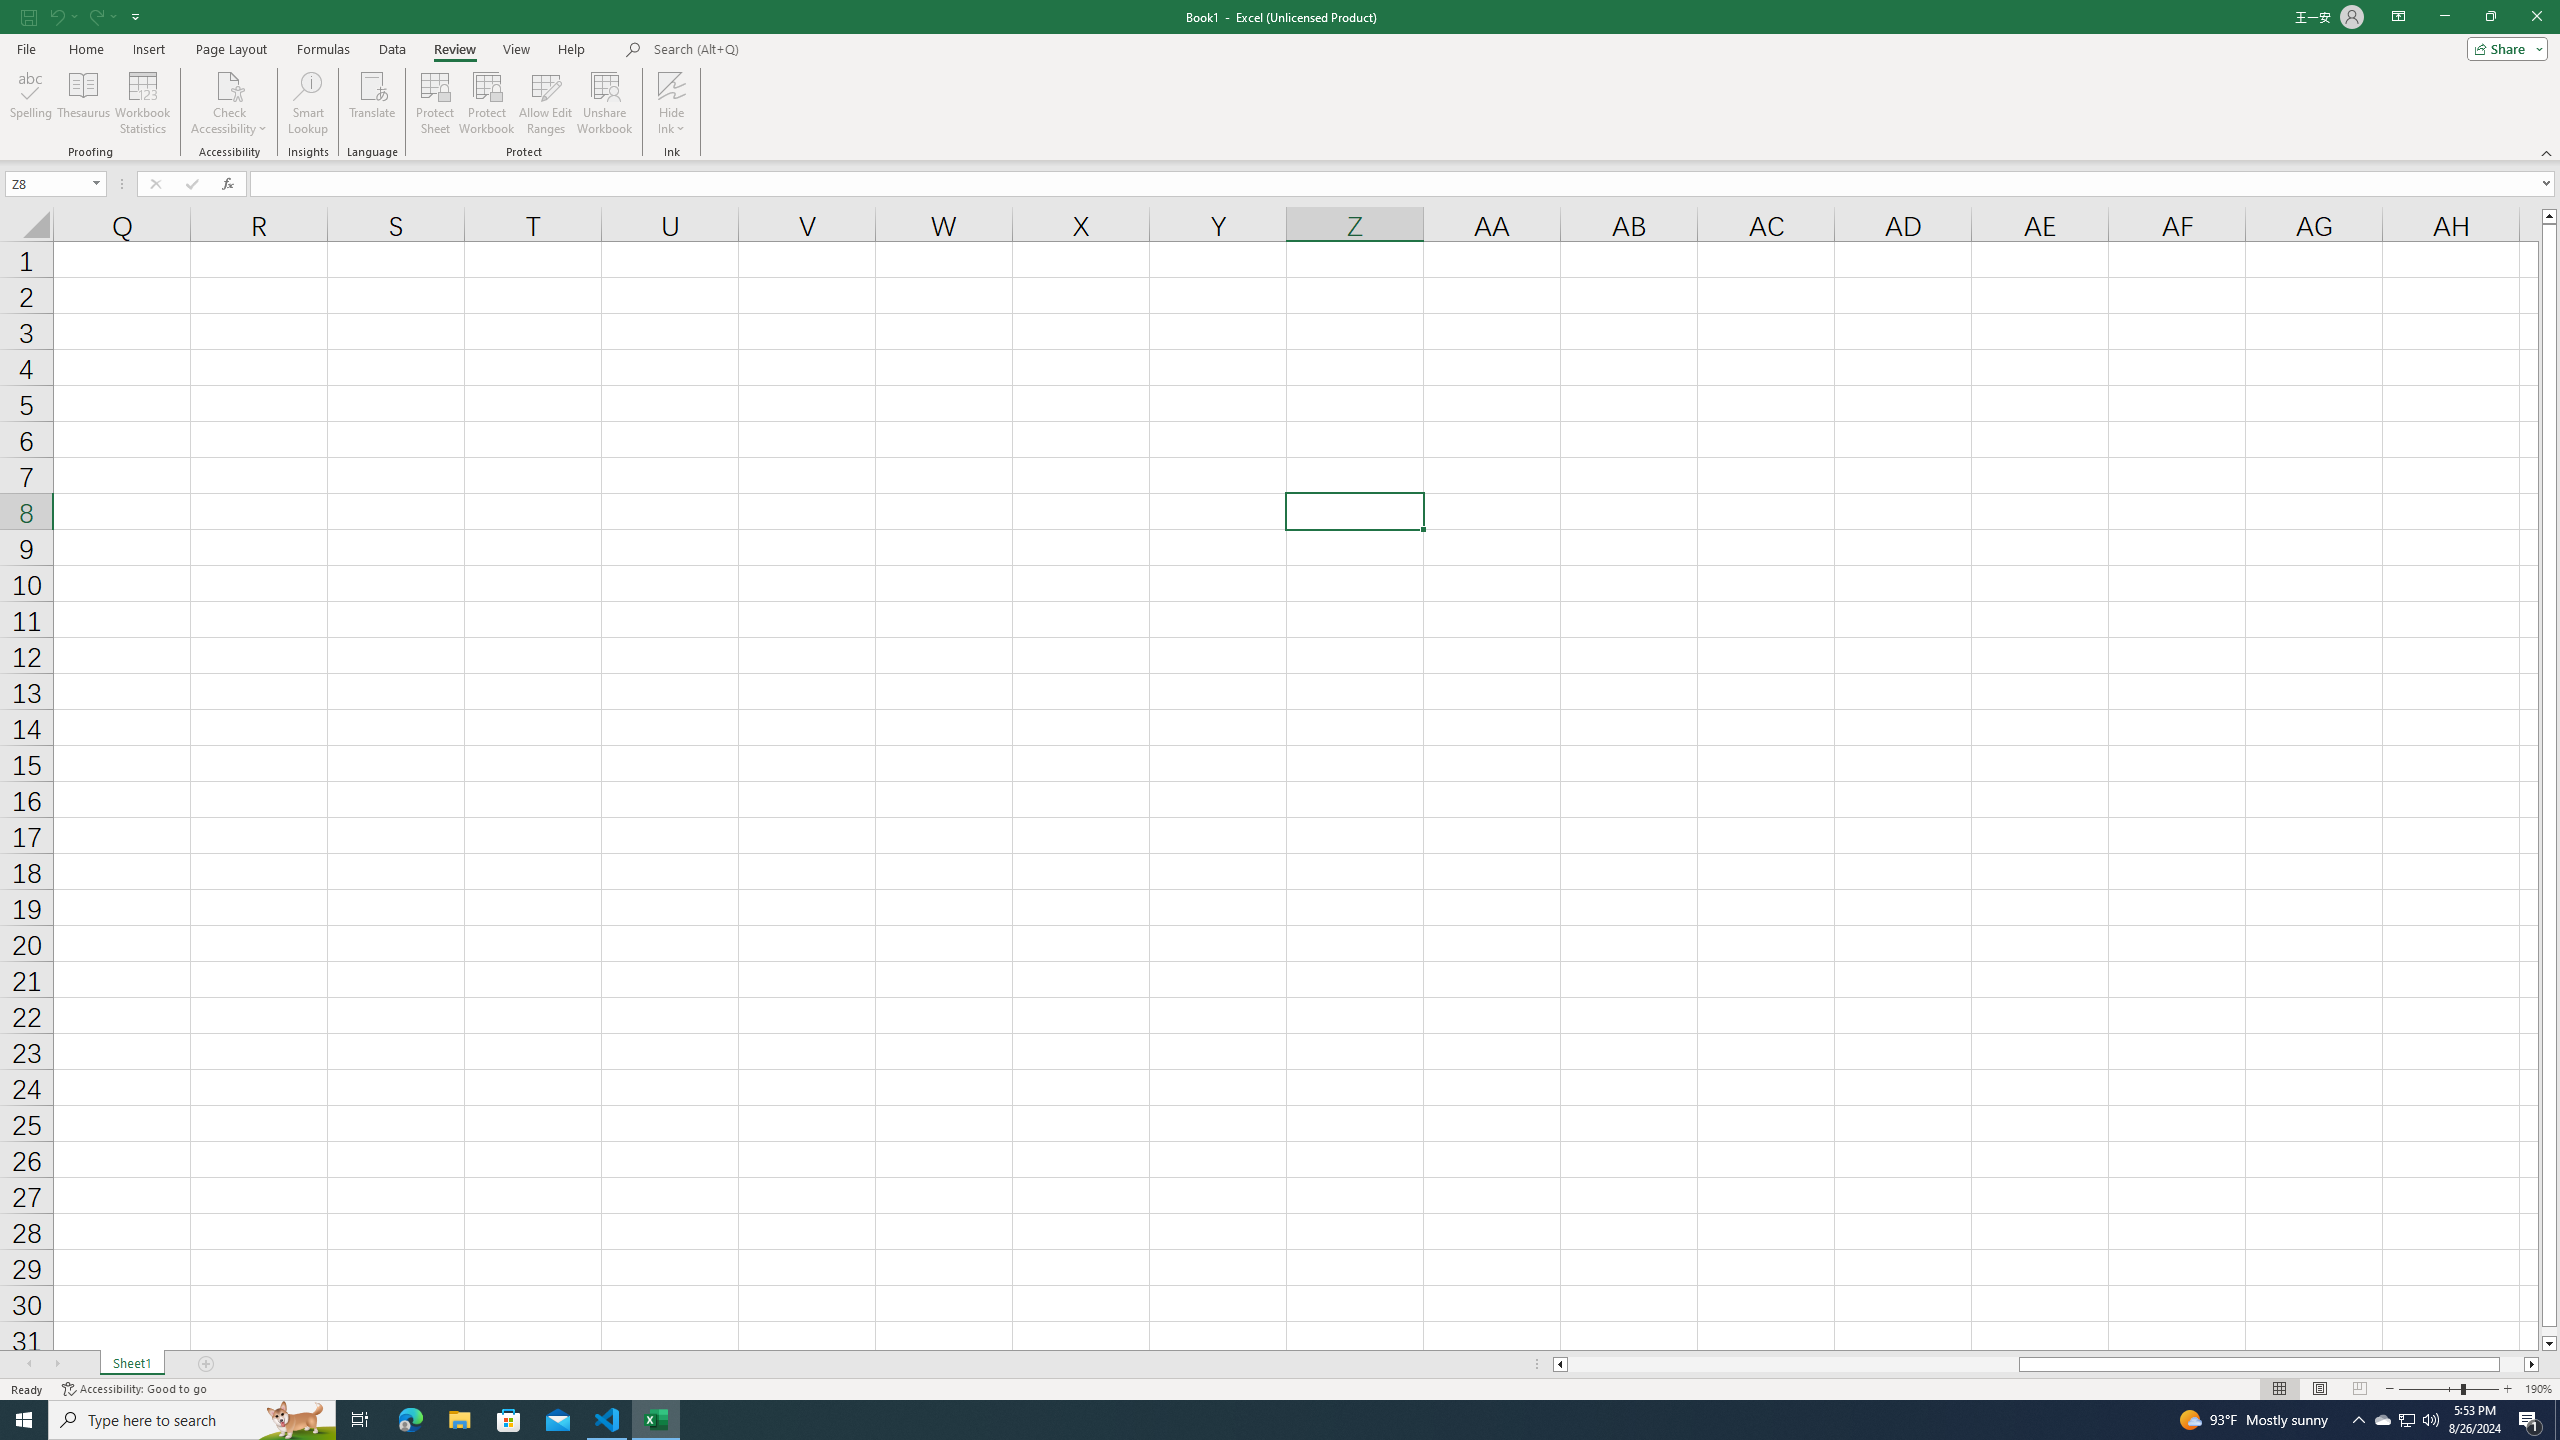 This screenshot has height=1440, width=2560. Describe the element at coordinates (2533, 1364) in the screenshot. I see `Column right` at that location.